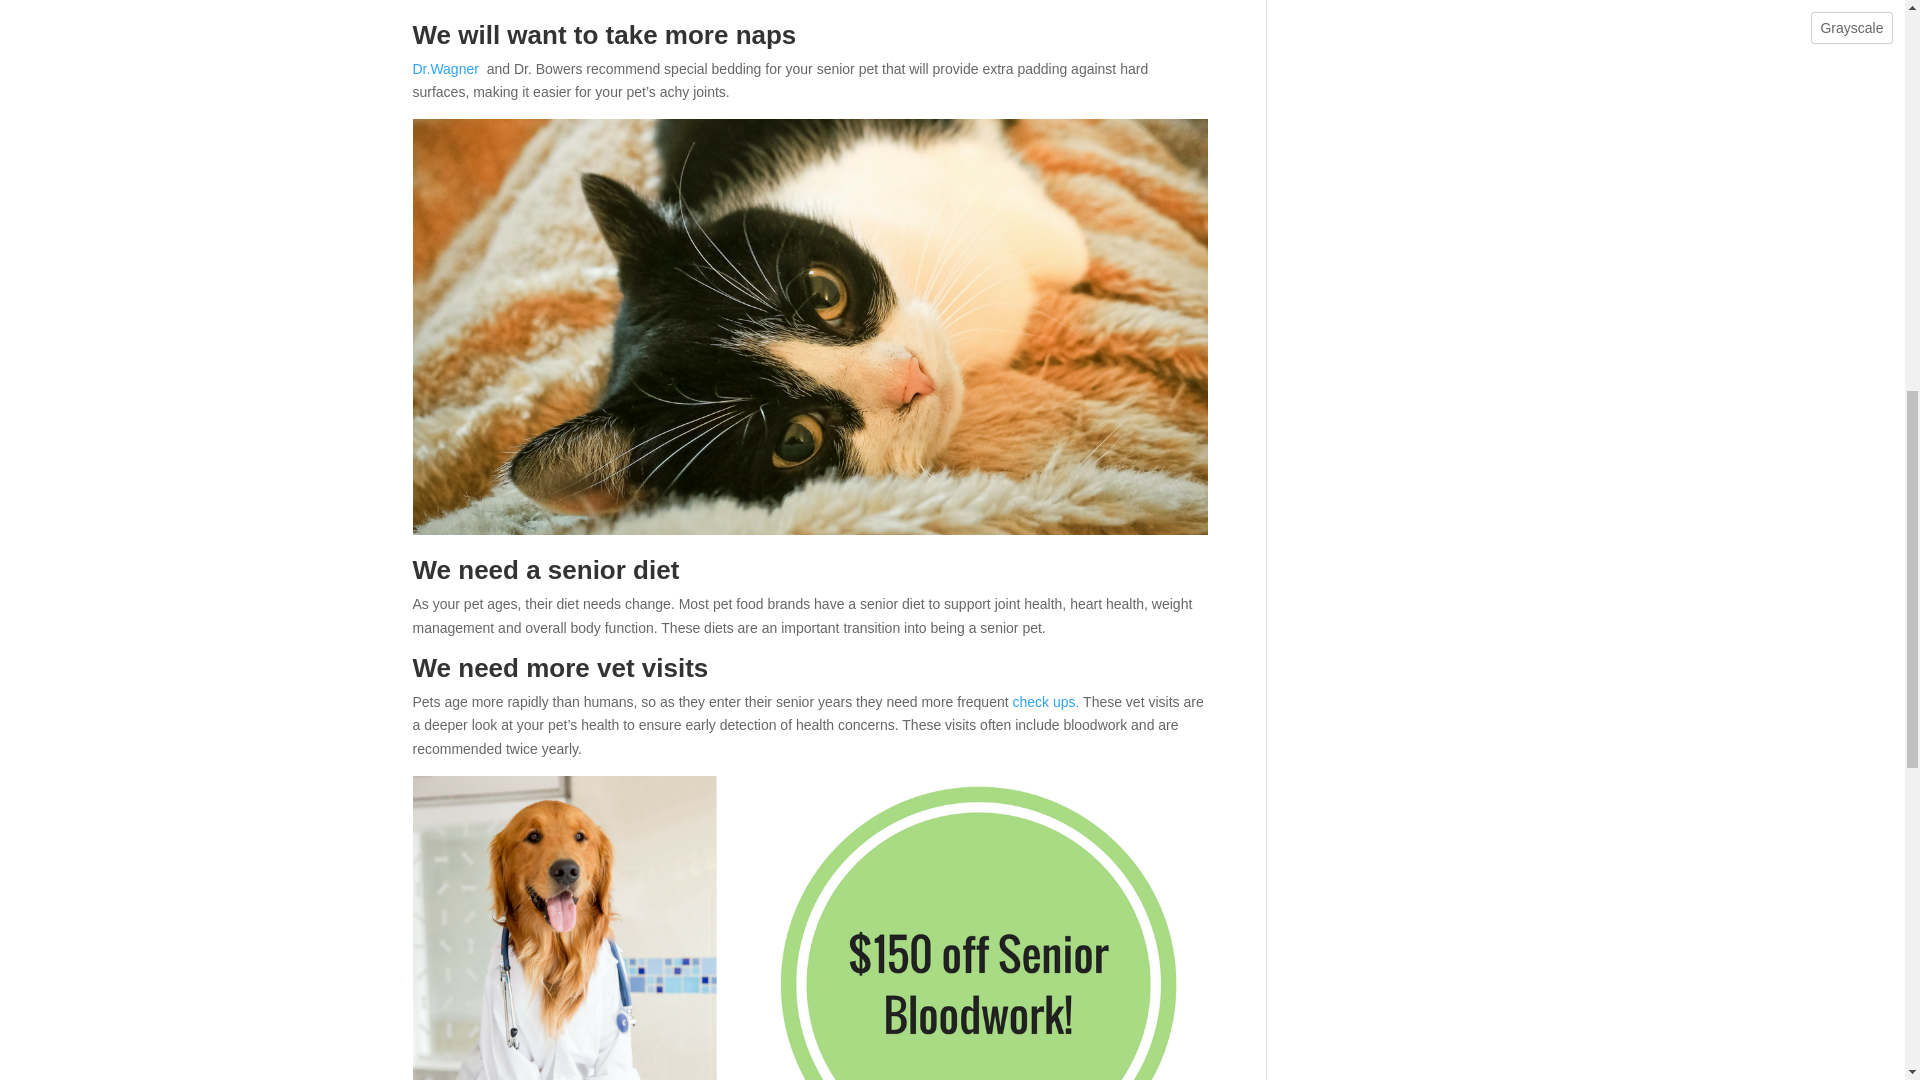  Describe the element at coordinates (421, 68) in the screenshot. I see `Dr.` at that location.